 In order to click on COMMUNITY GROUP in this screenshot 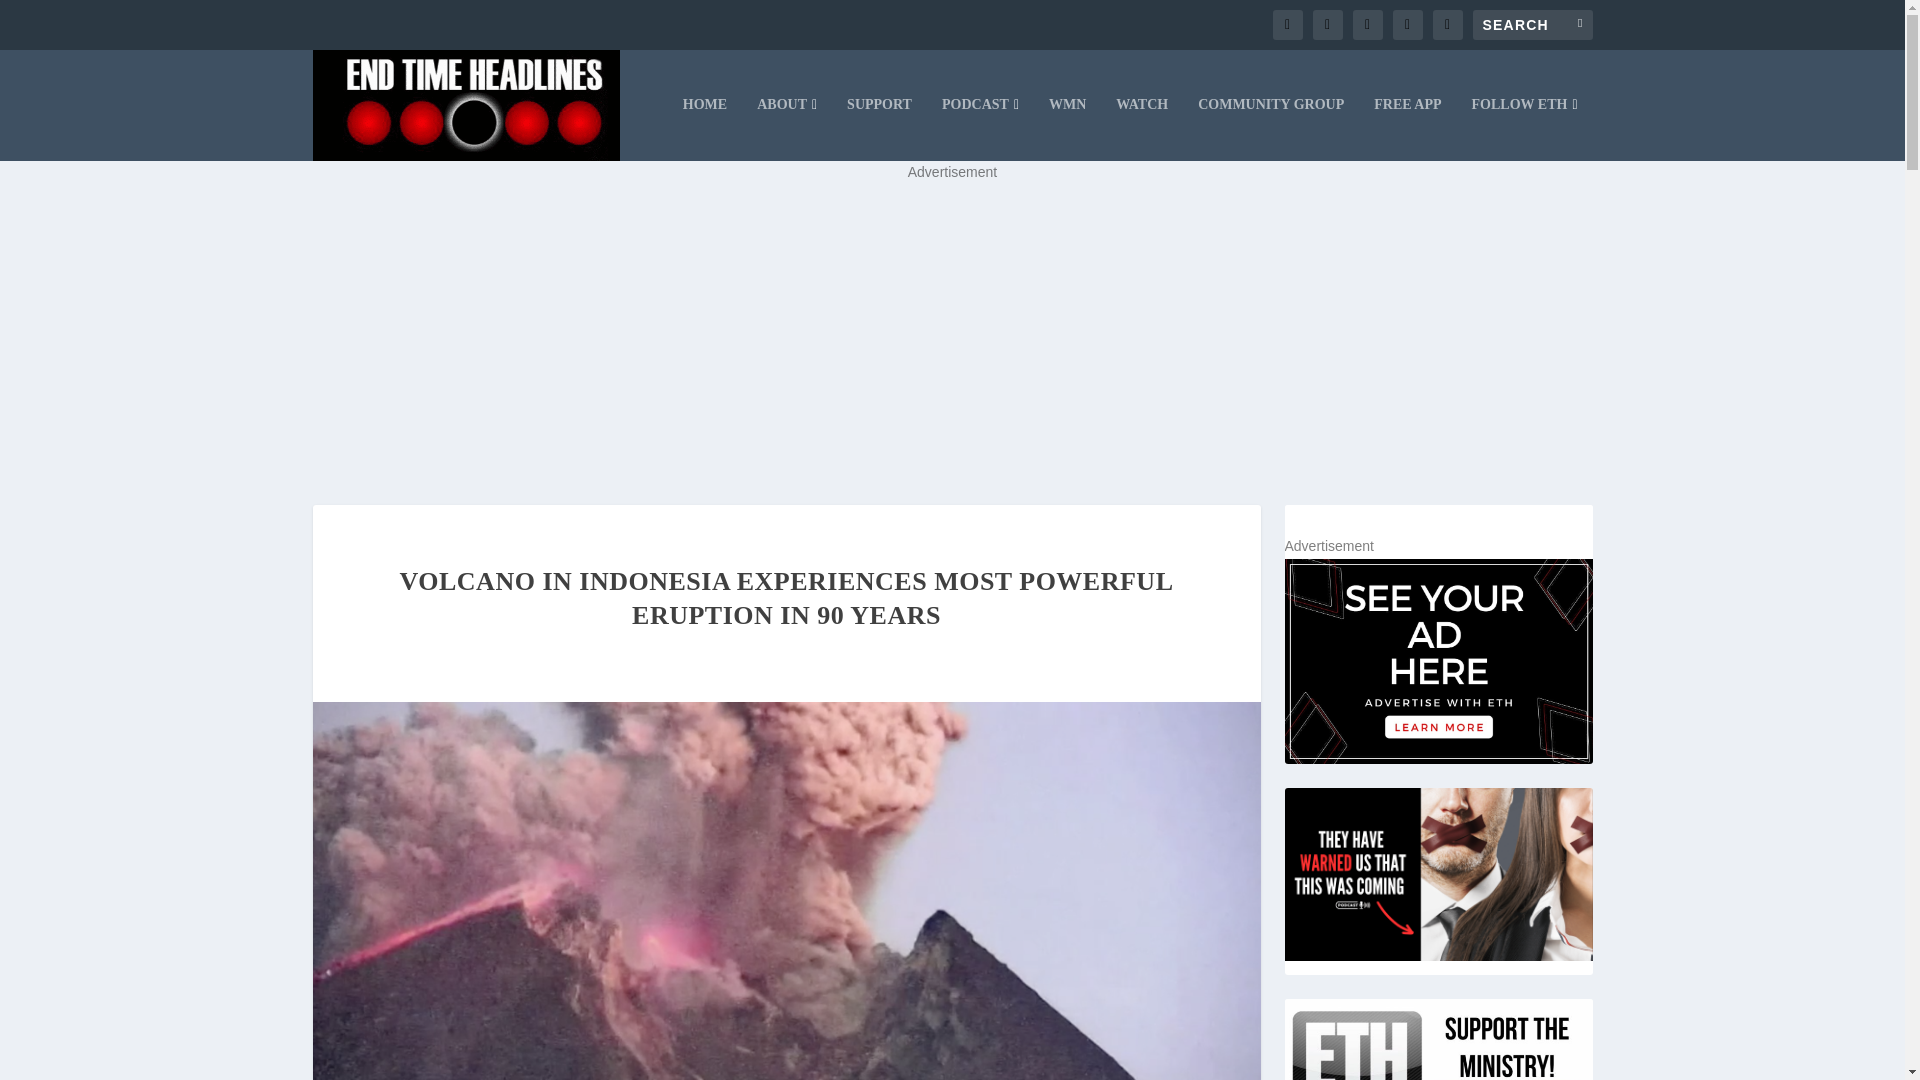, I will do `click(1271, 128)`.